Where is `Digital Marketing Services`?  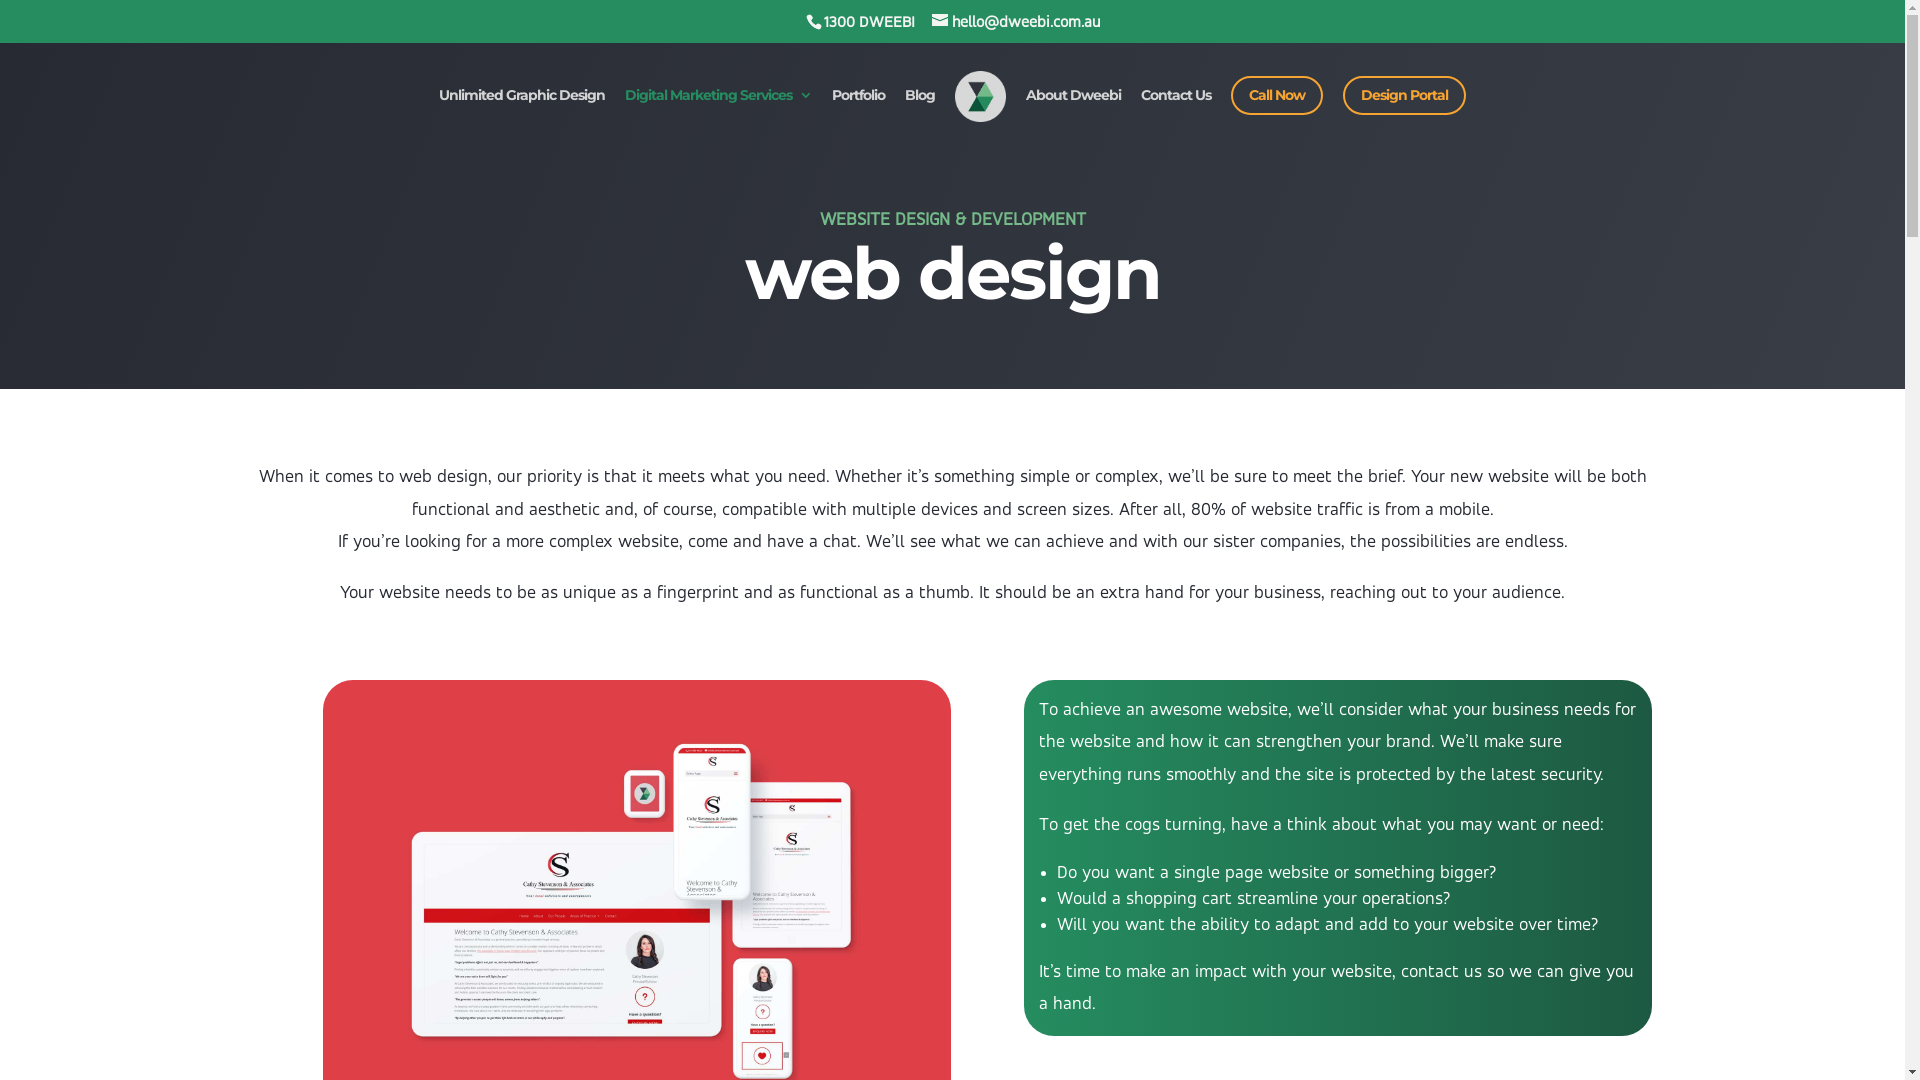 Digital Marketing Services is located at coordinates (718, 112).